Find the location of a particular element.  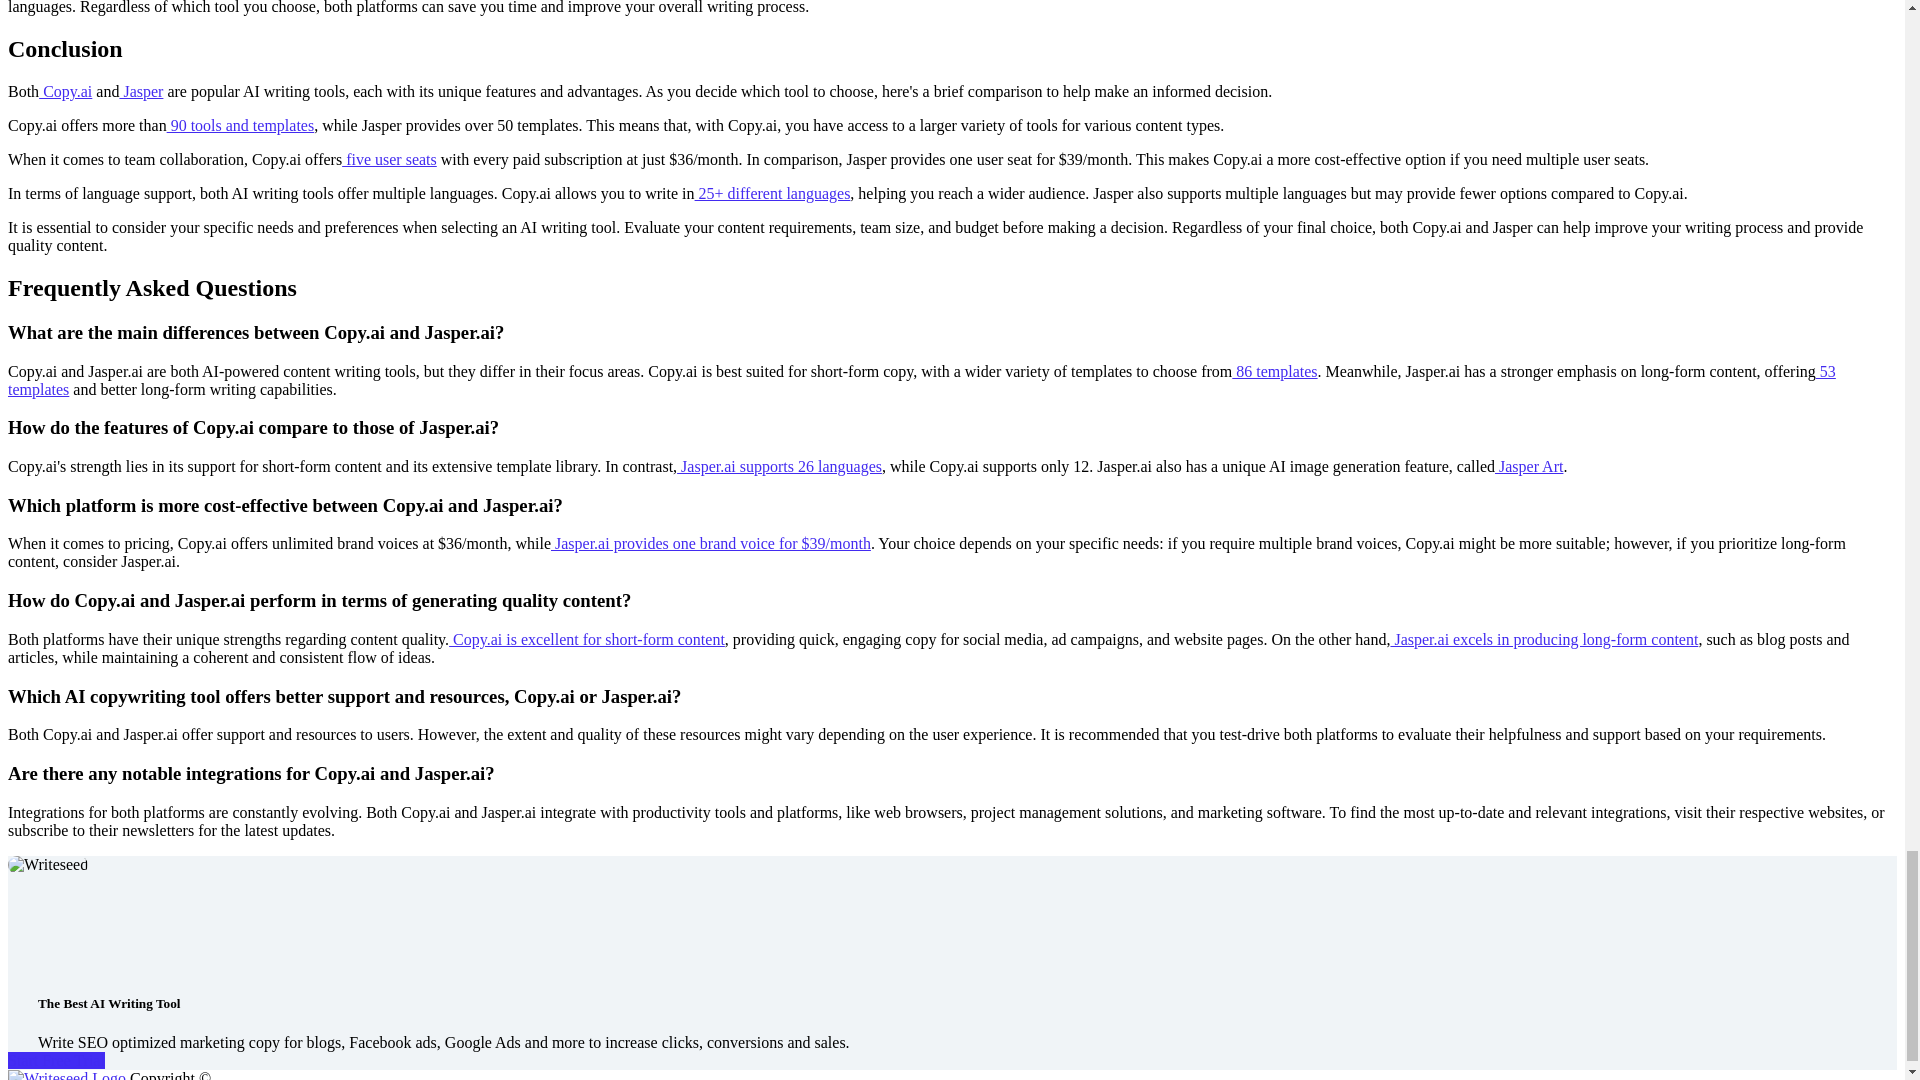

 Jasper Art is located at coordinates (1528, 466).